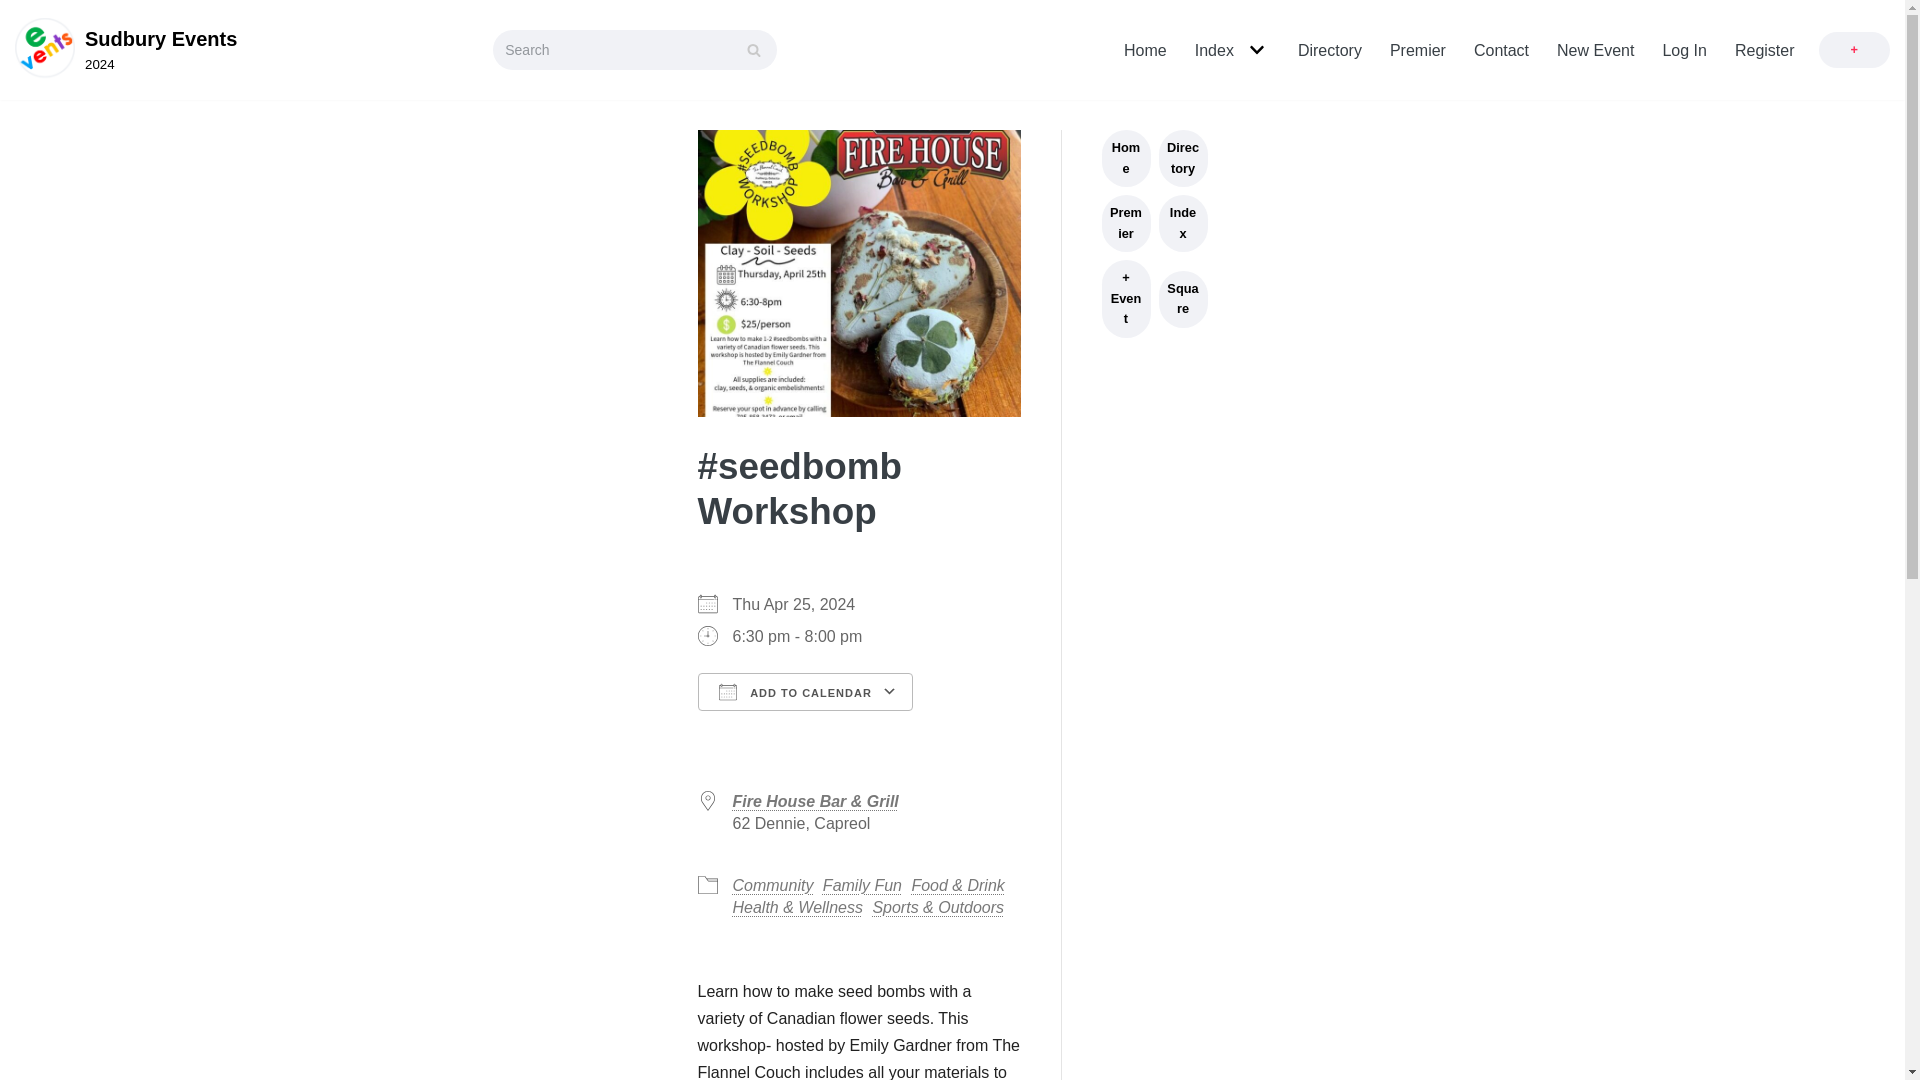  What do you see at coordinates (1418, 50) in the screenshot?
I see `Premier` at bounding box center [1418, 50].